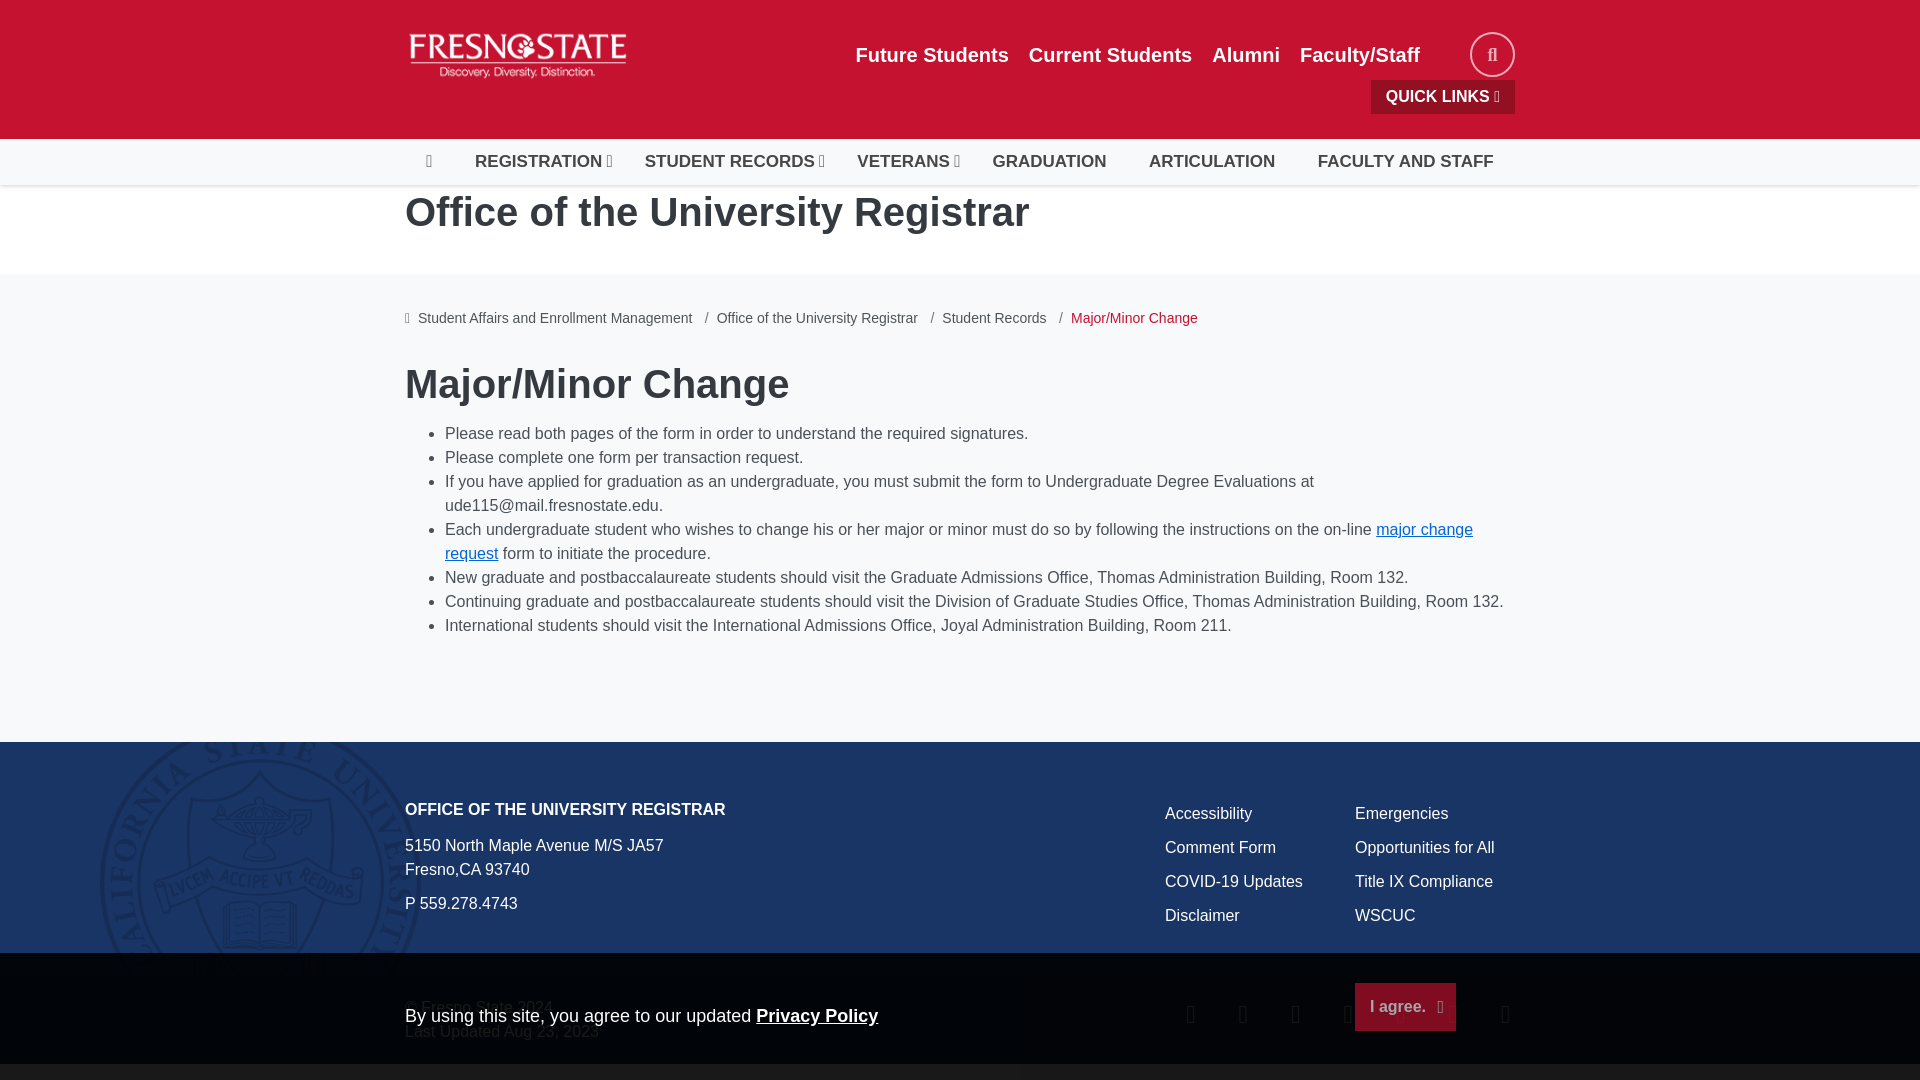 Image resolution: width=1920 pixels, height=1080 pixels. What do you see at coordinates (932, 54) in the screenshot?
I see `Future Students` at bounding box center [932, 54].